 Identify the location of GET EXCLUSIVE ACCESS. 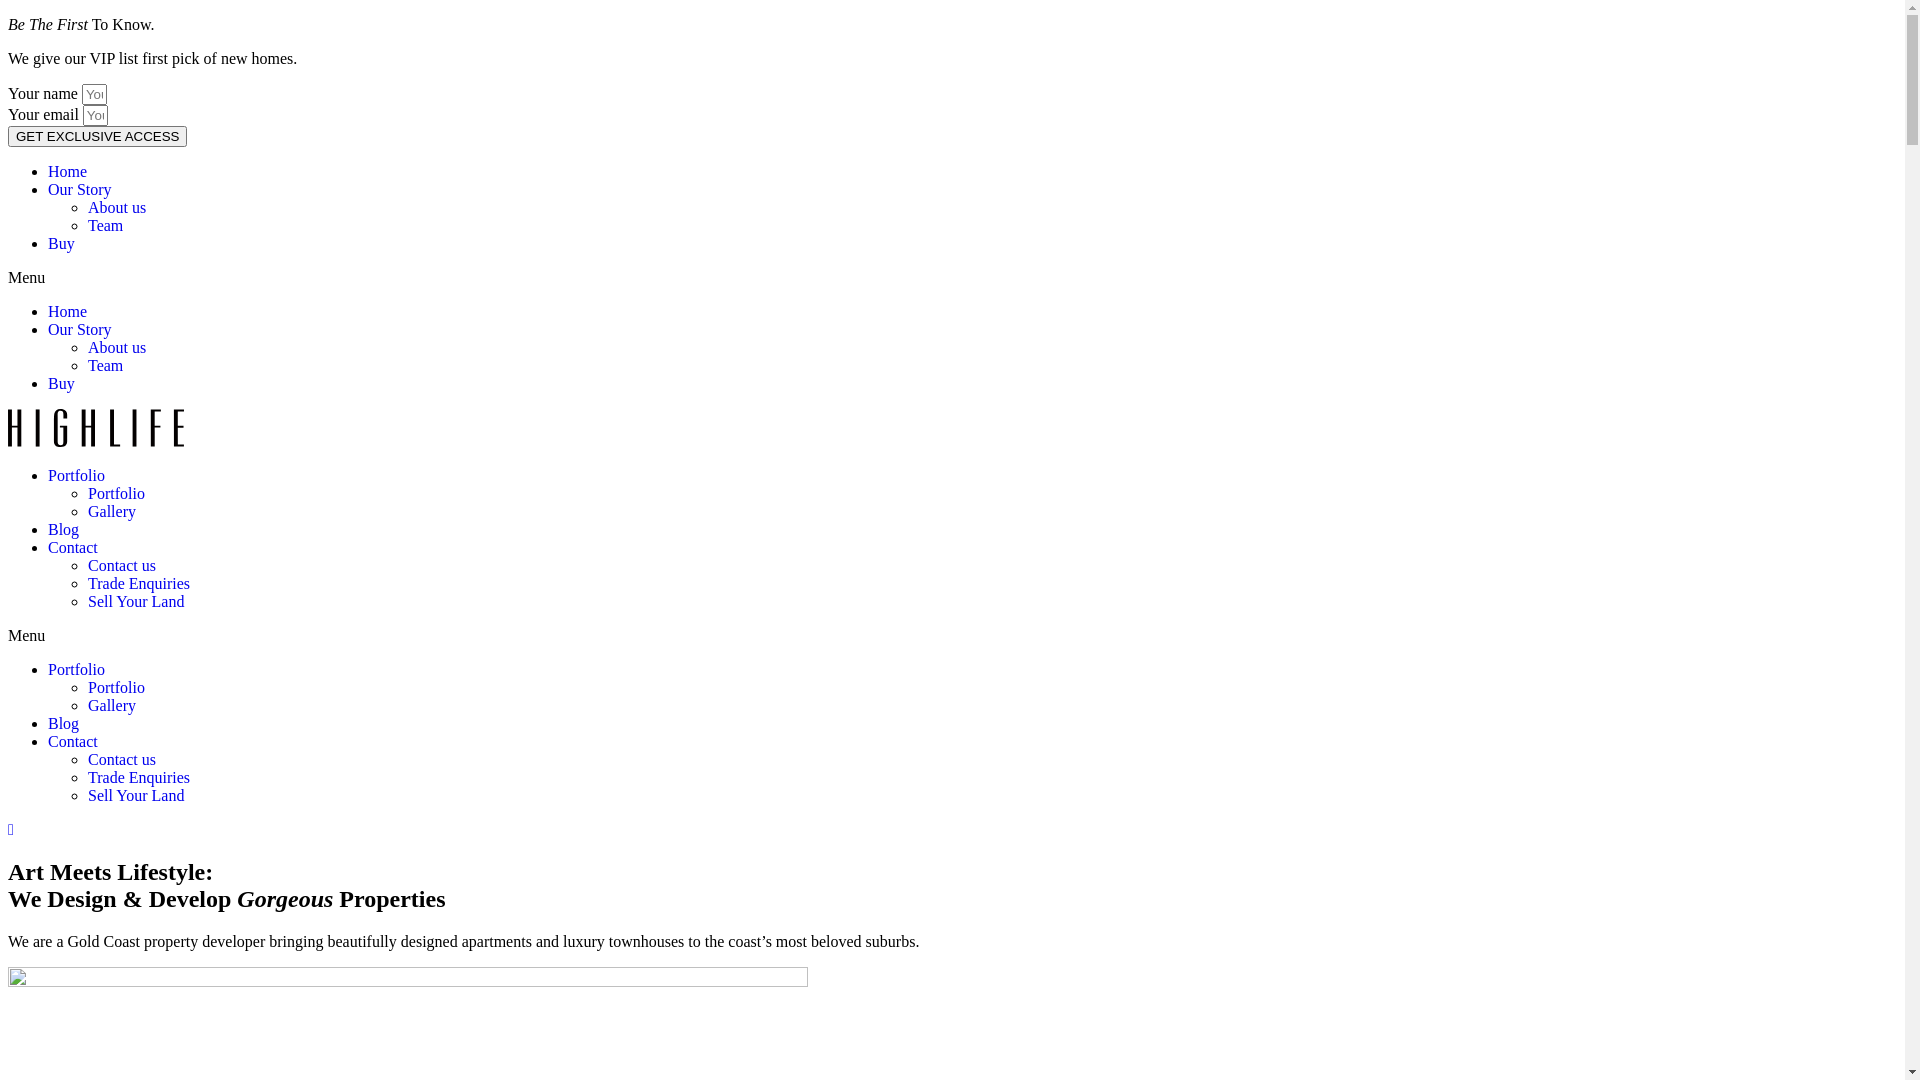
(98, 136).